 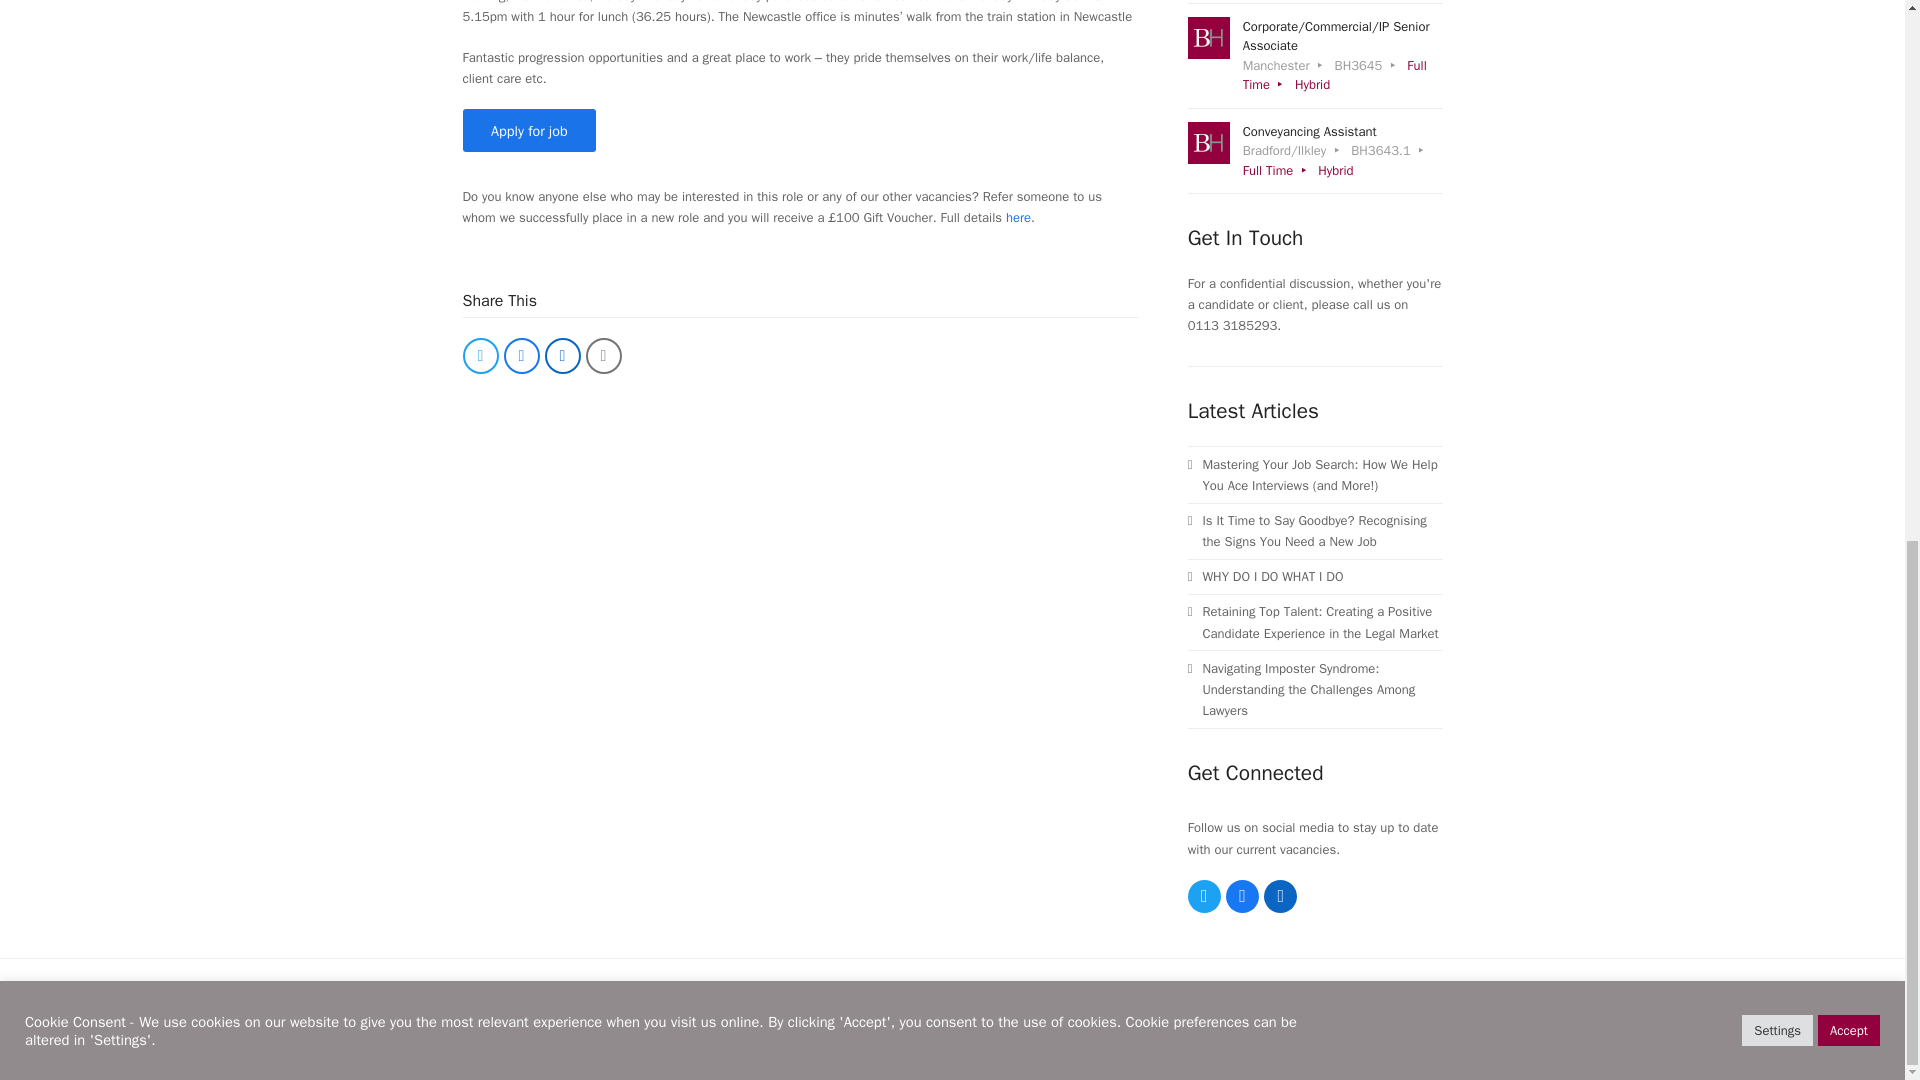 I want to click on Facebook, so click(x=1242, y=896).